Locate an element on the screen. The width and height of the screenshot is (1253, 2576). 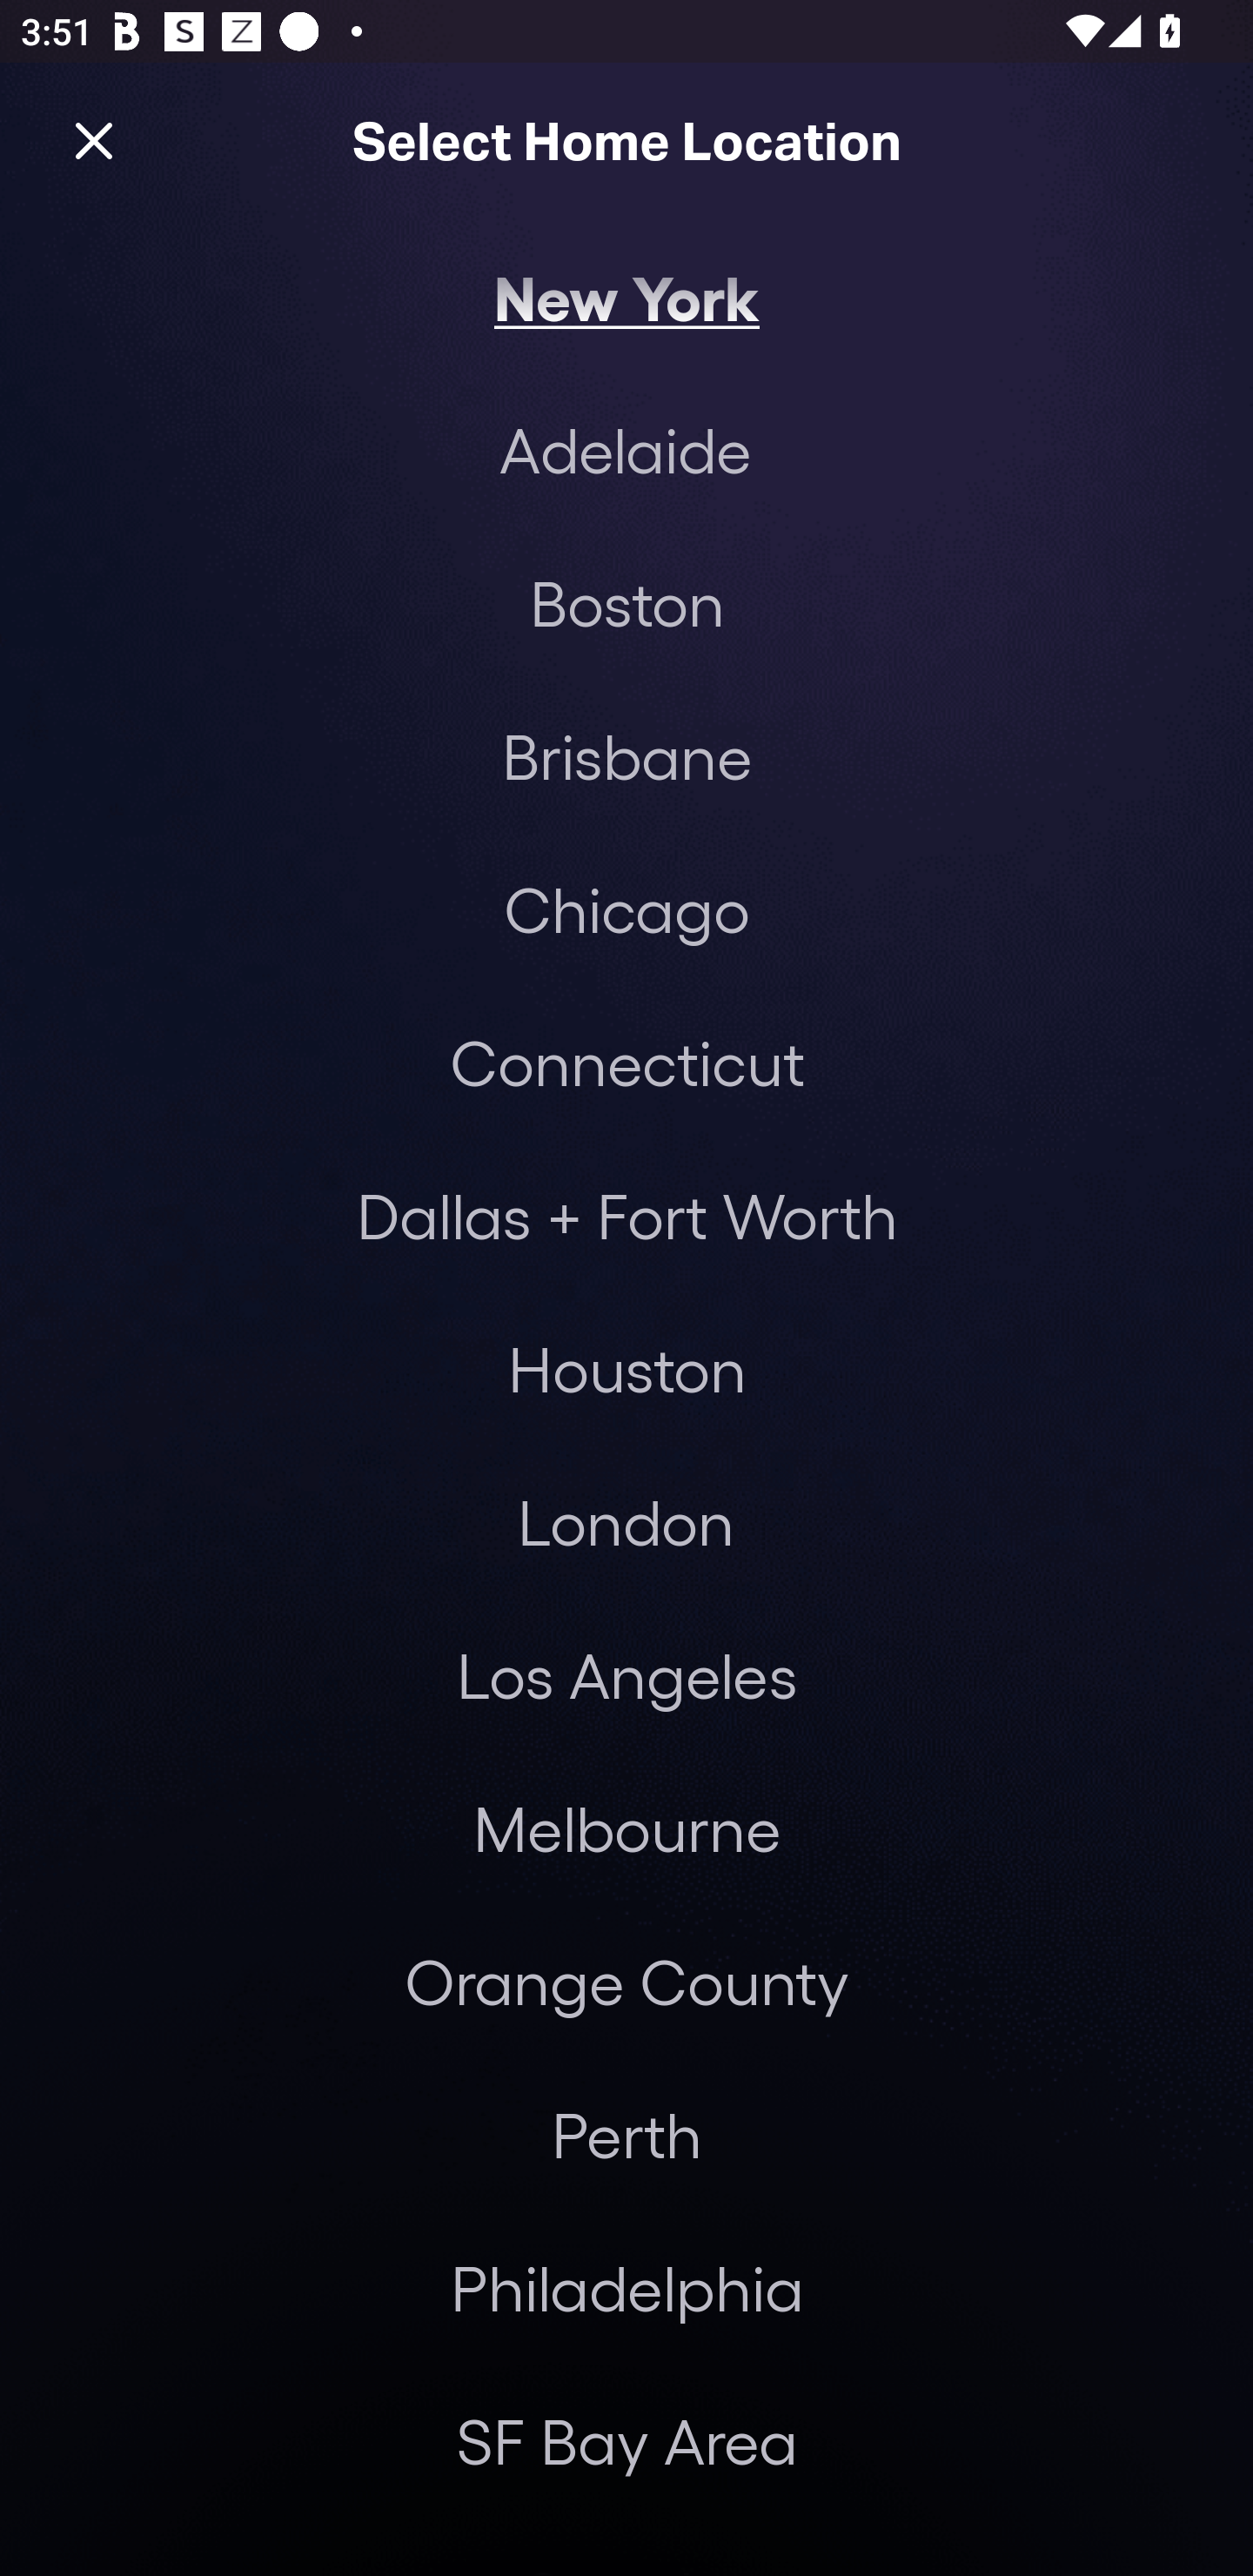
Adelaide is located at coordinates (625, 449).